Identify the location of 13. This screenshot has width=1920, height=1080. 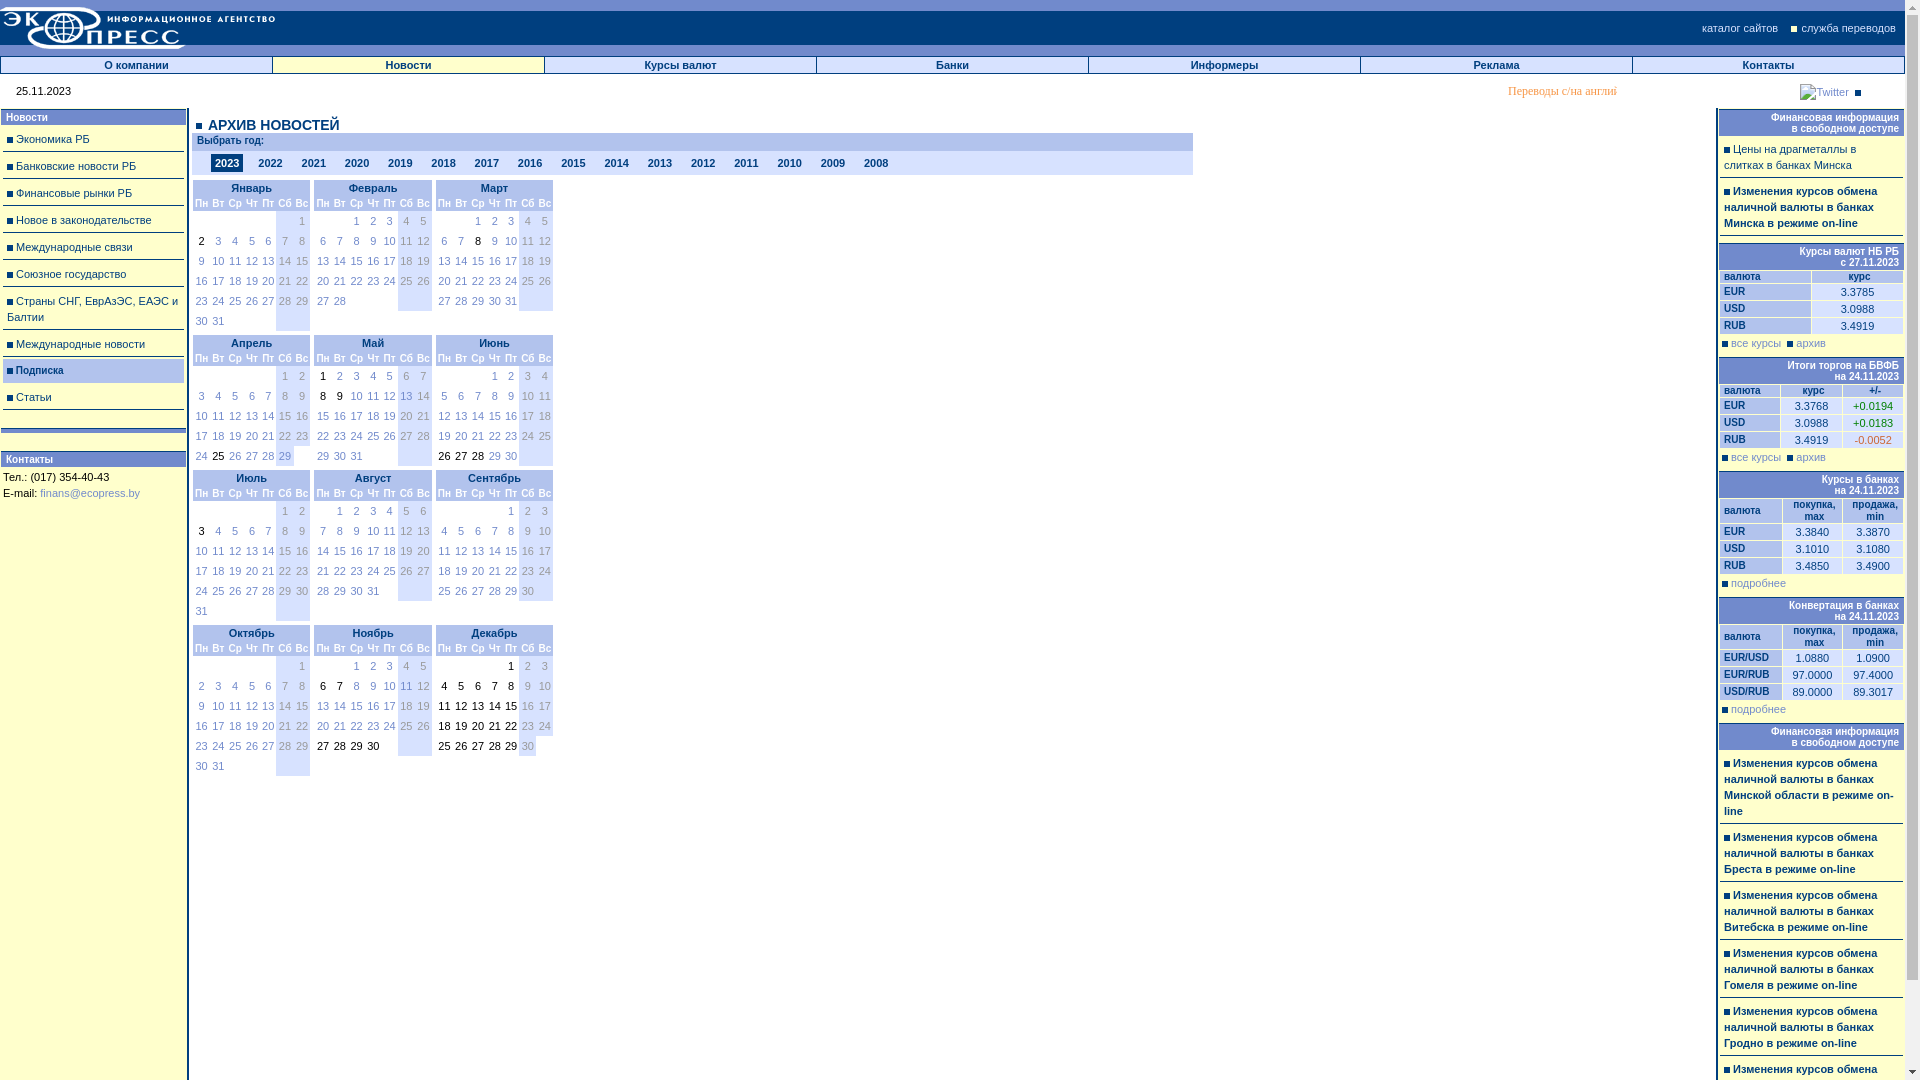
(252, 416).